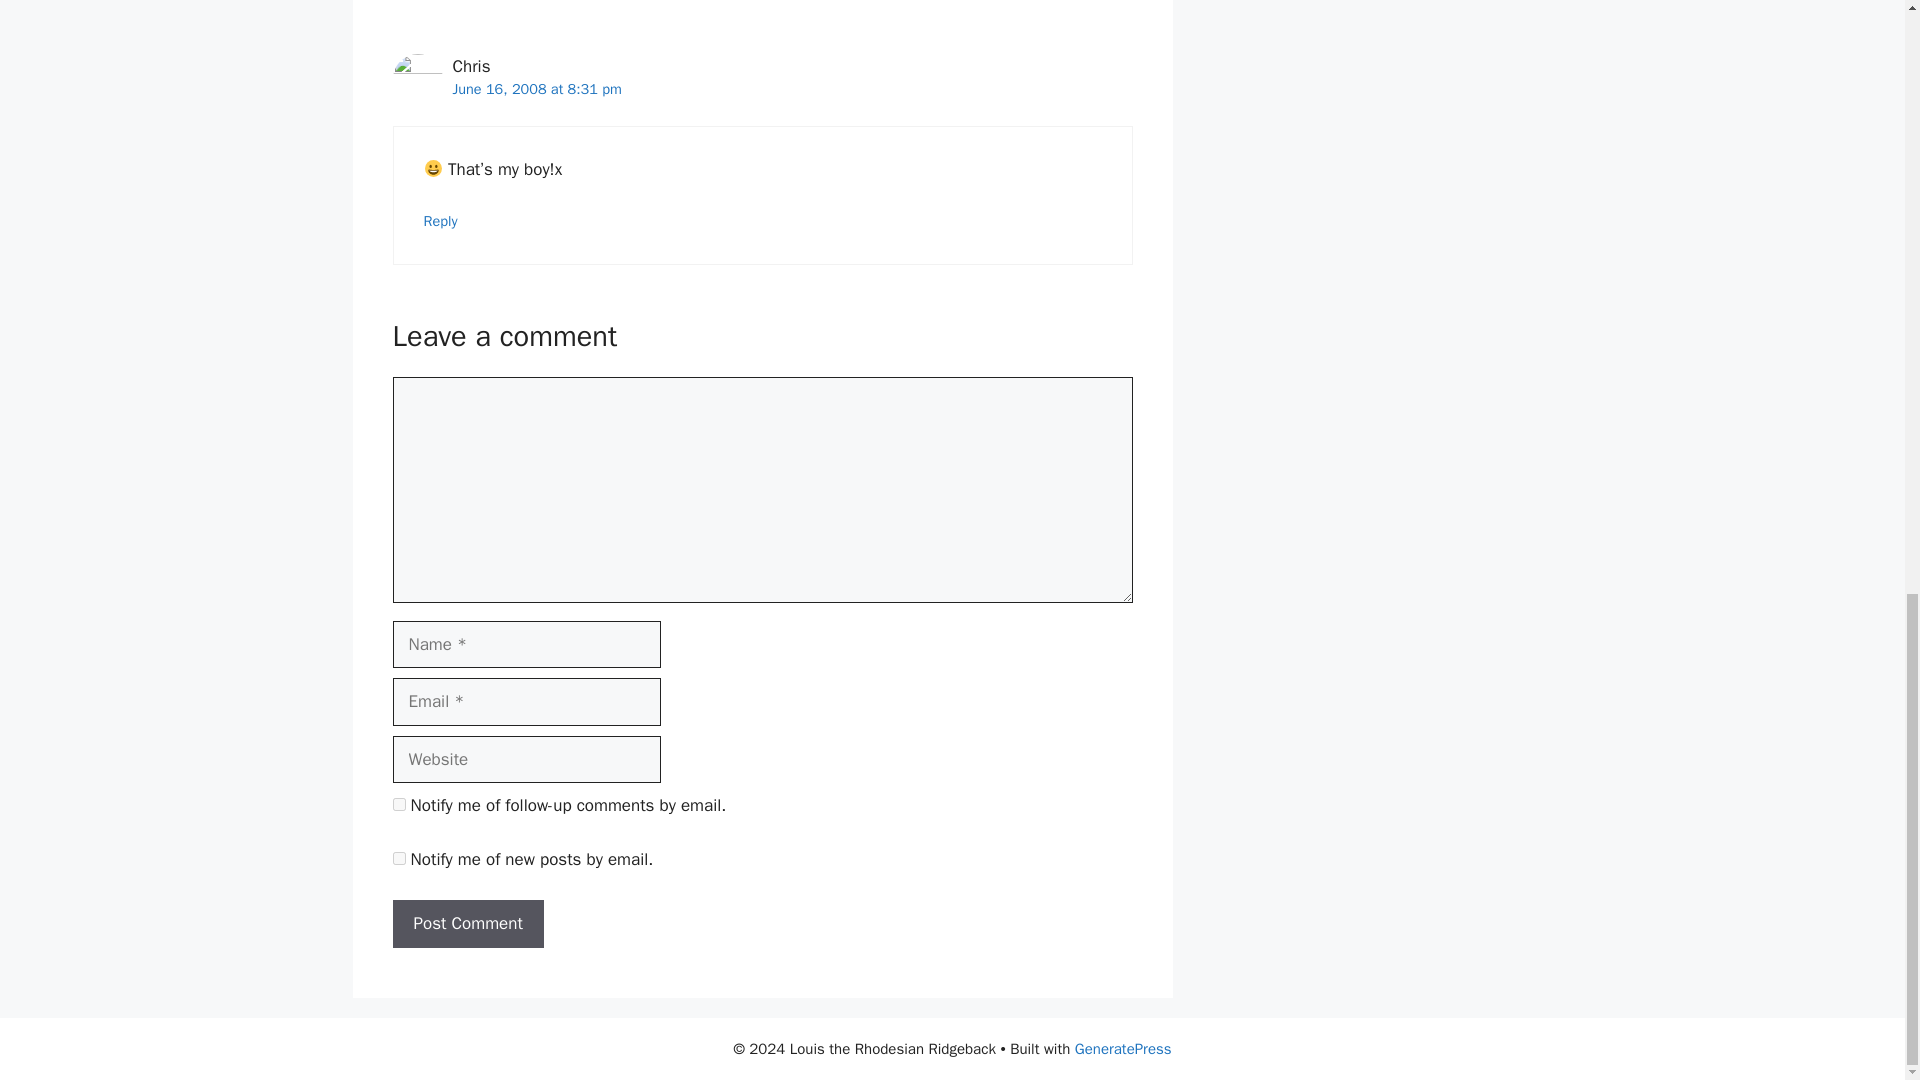 The width and height of the screenshot is (1920, 1080). I want to click on Reply, so click(441, 220).